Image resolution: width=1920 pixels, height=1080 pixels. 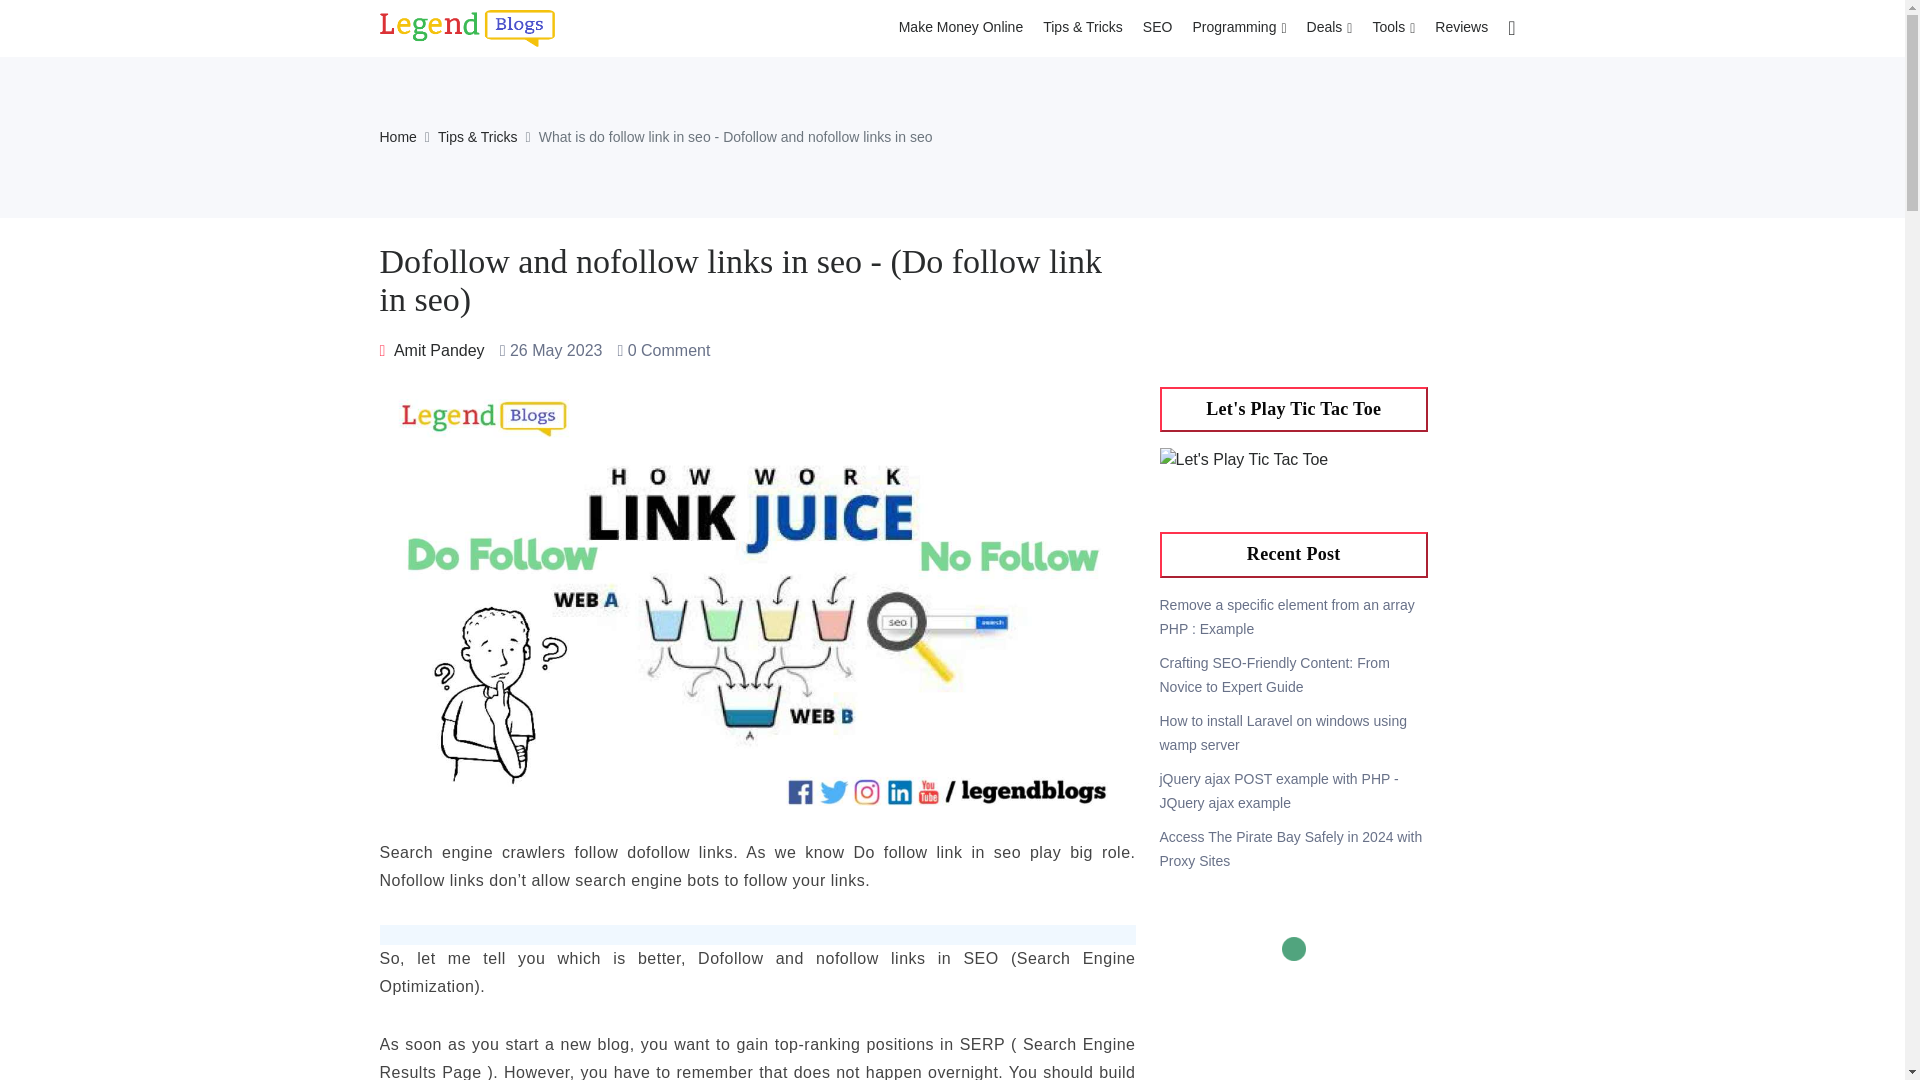 What do you see at coordinates (398, 136) in the screenshot?
I see `Home` at bounding box center [398, 136].